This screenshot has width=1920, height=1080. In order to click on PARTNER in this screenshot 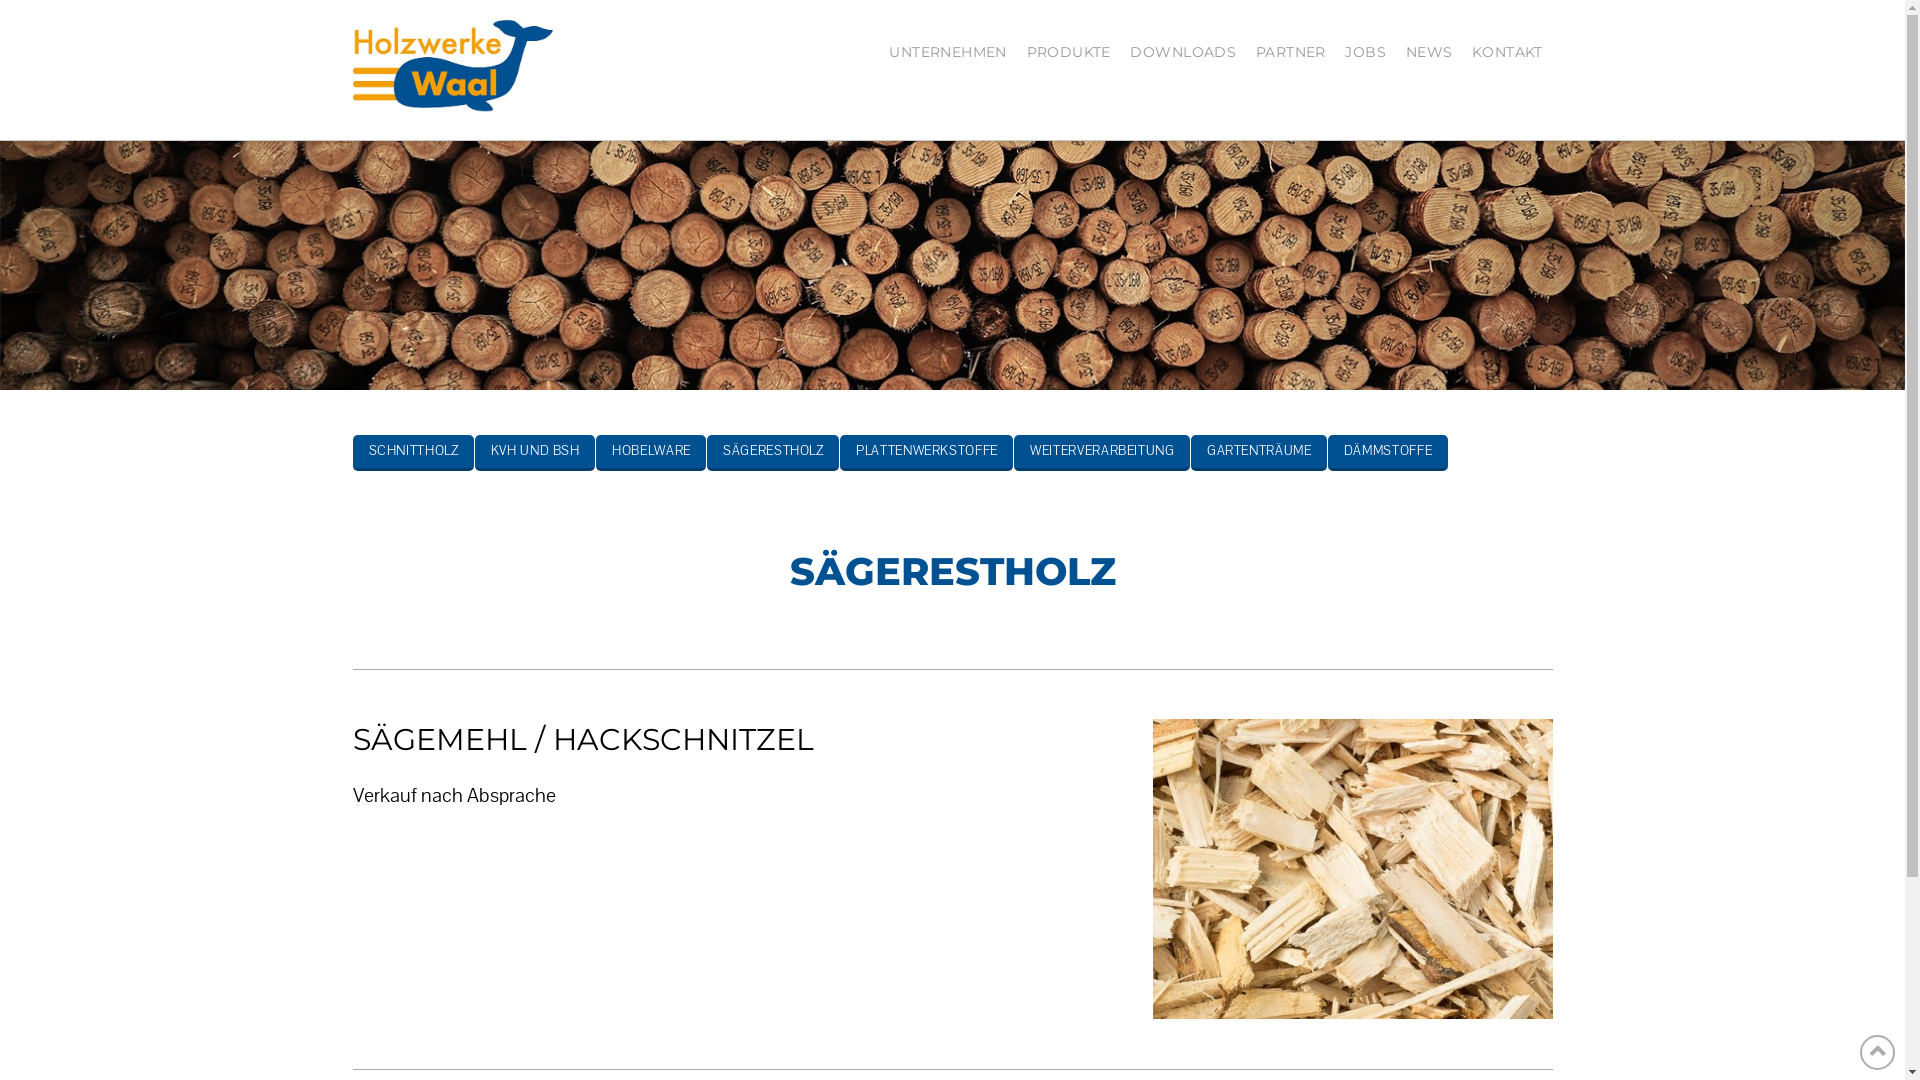, I will do `click(1291, 50)`.